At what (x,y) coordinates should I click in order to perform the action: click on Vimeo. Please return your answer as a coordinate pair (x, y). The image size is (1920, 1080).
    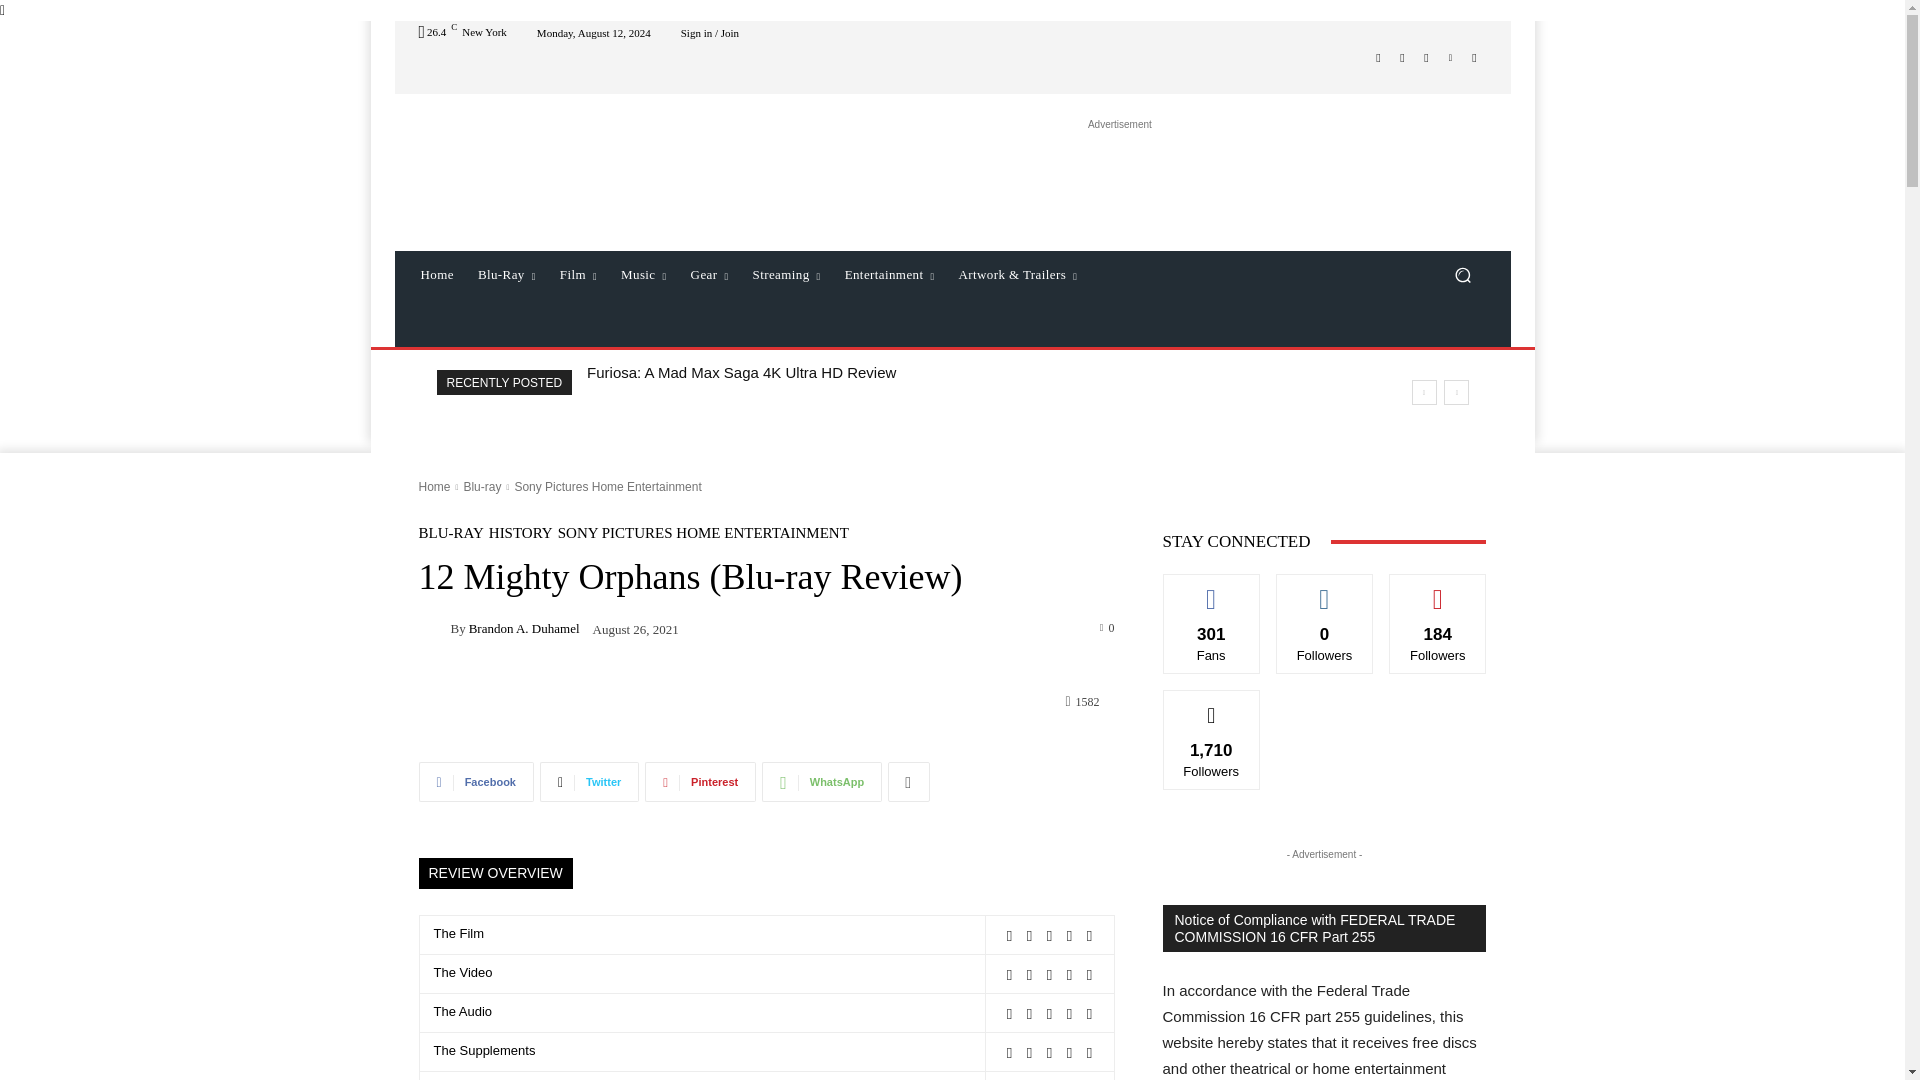
    Looking at the image, I should click on (1450, 58).